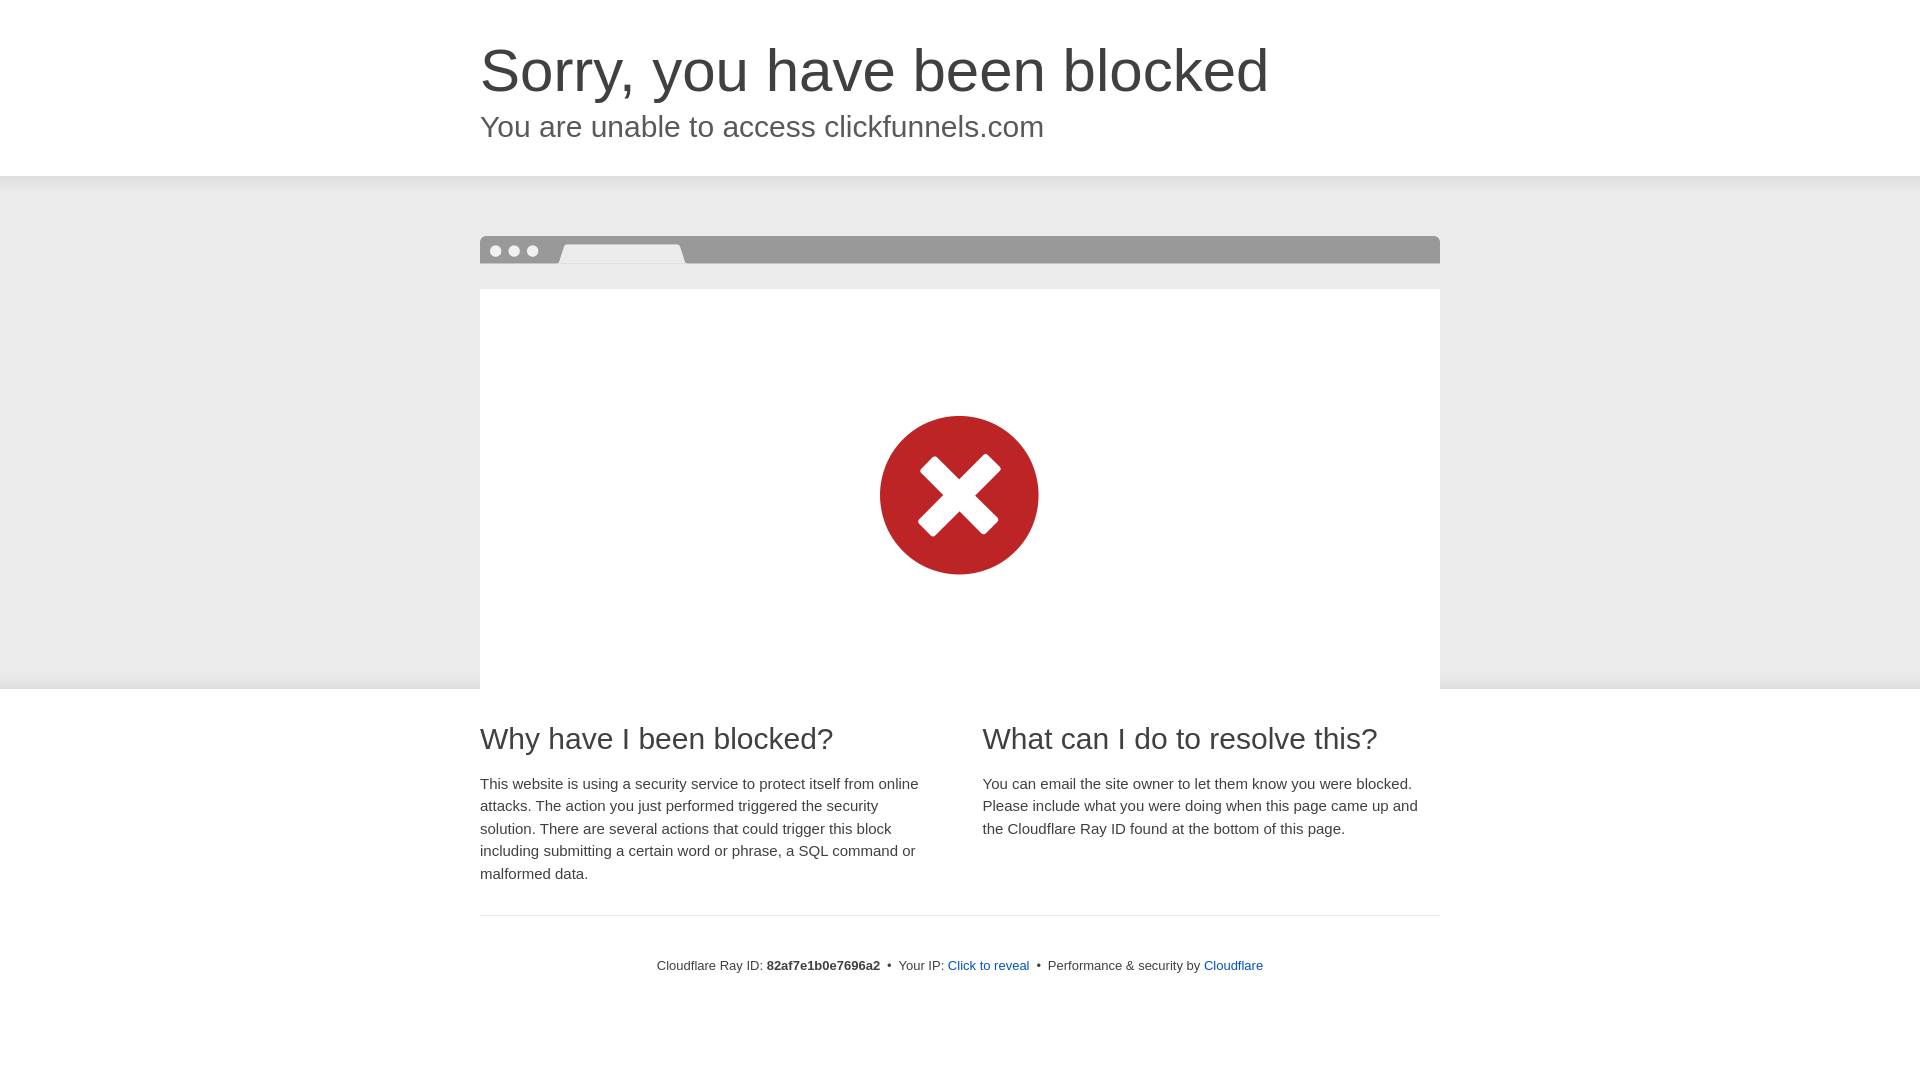 This screenshot has width=1920, height=1080. What do you see at coordinates (989, 966) in the screenshot?
I see `Click to reveal` at bounding box center [989, 966].